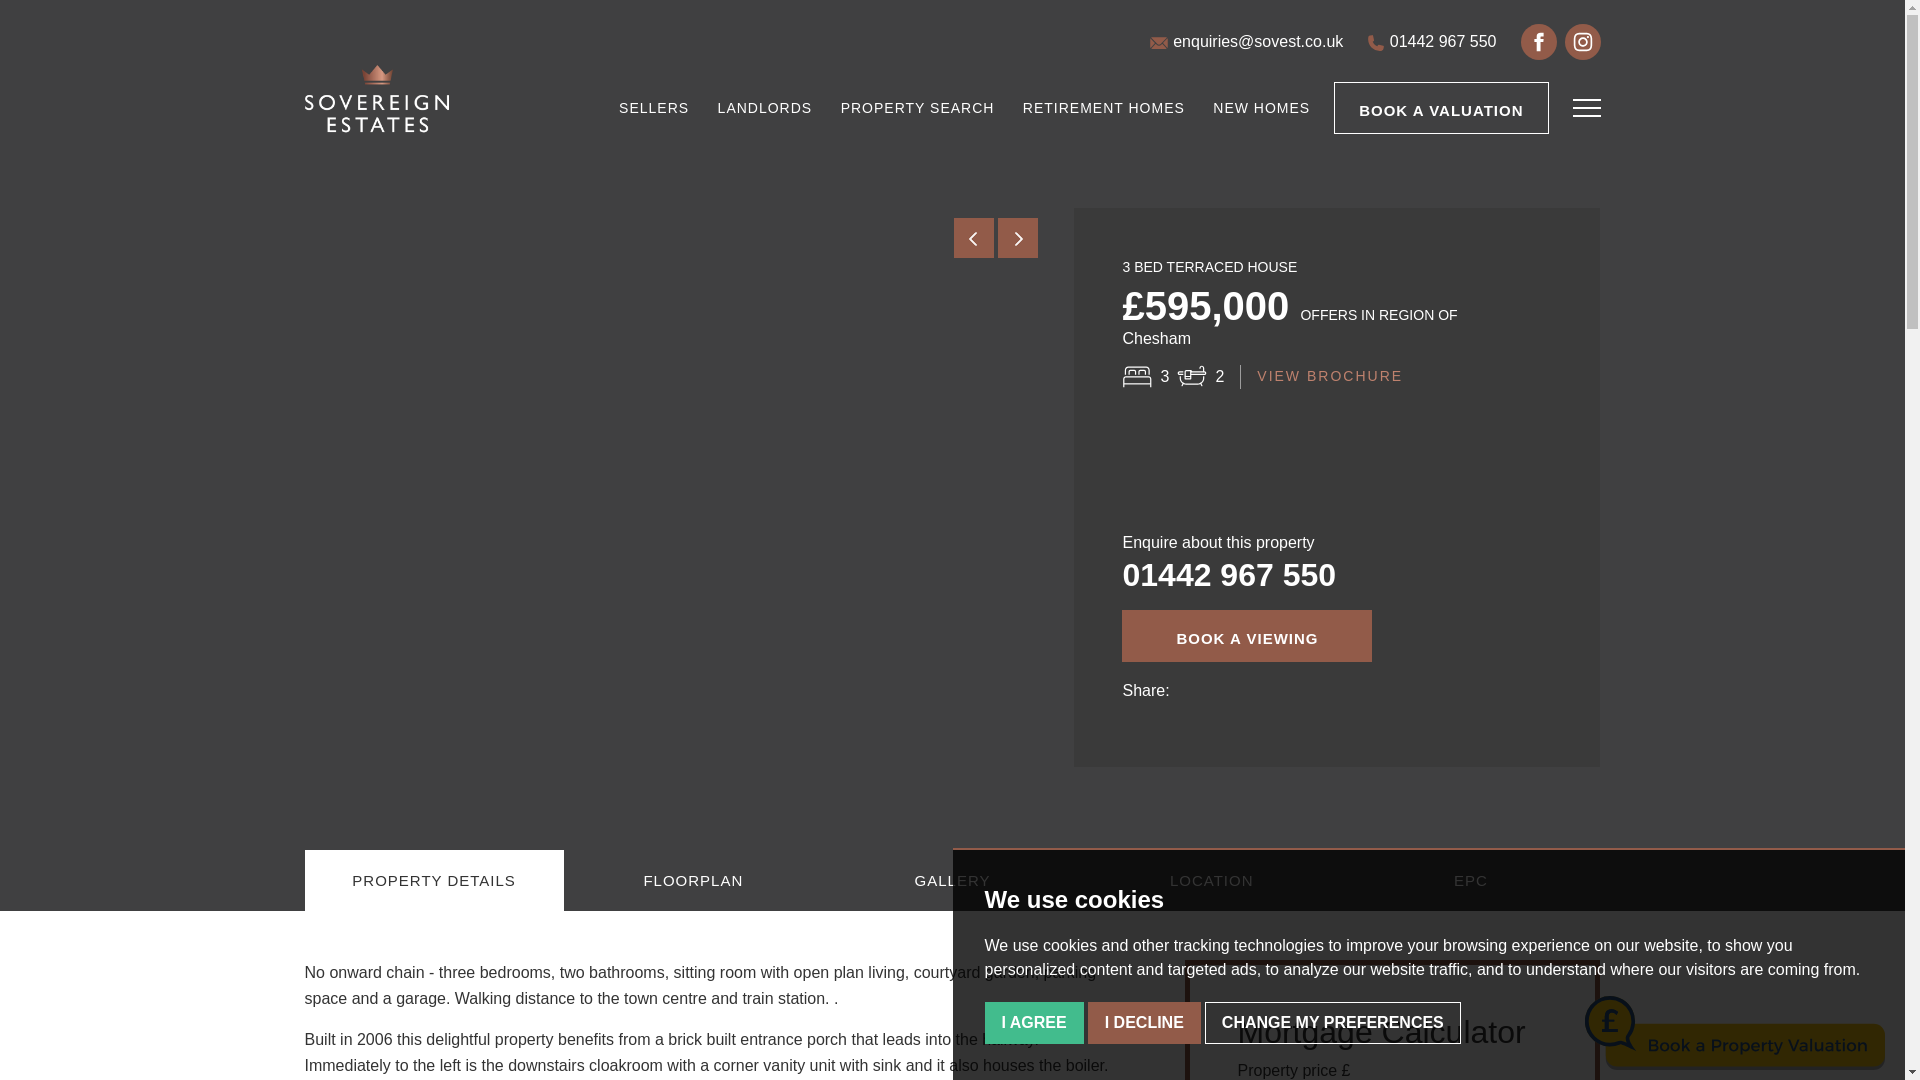  I want to click on LOCATION, so click(1211, 880).